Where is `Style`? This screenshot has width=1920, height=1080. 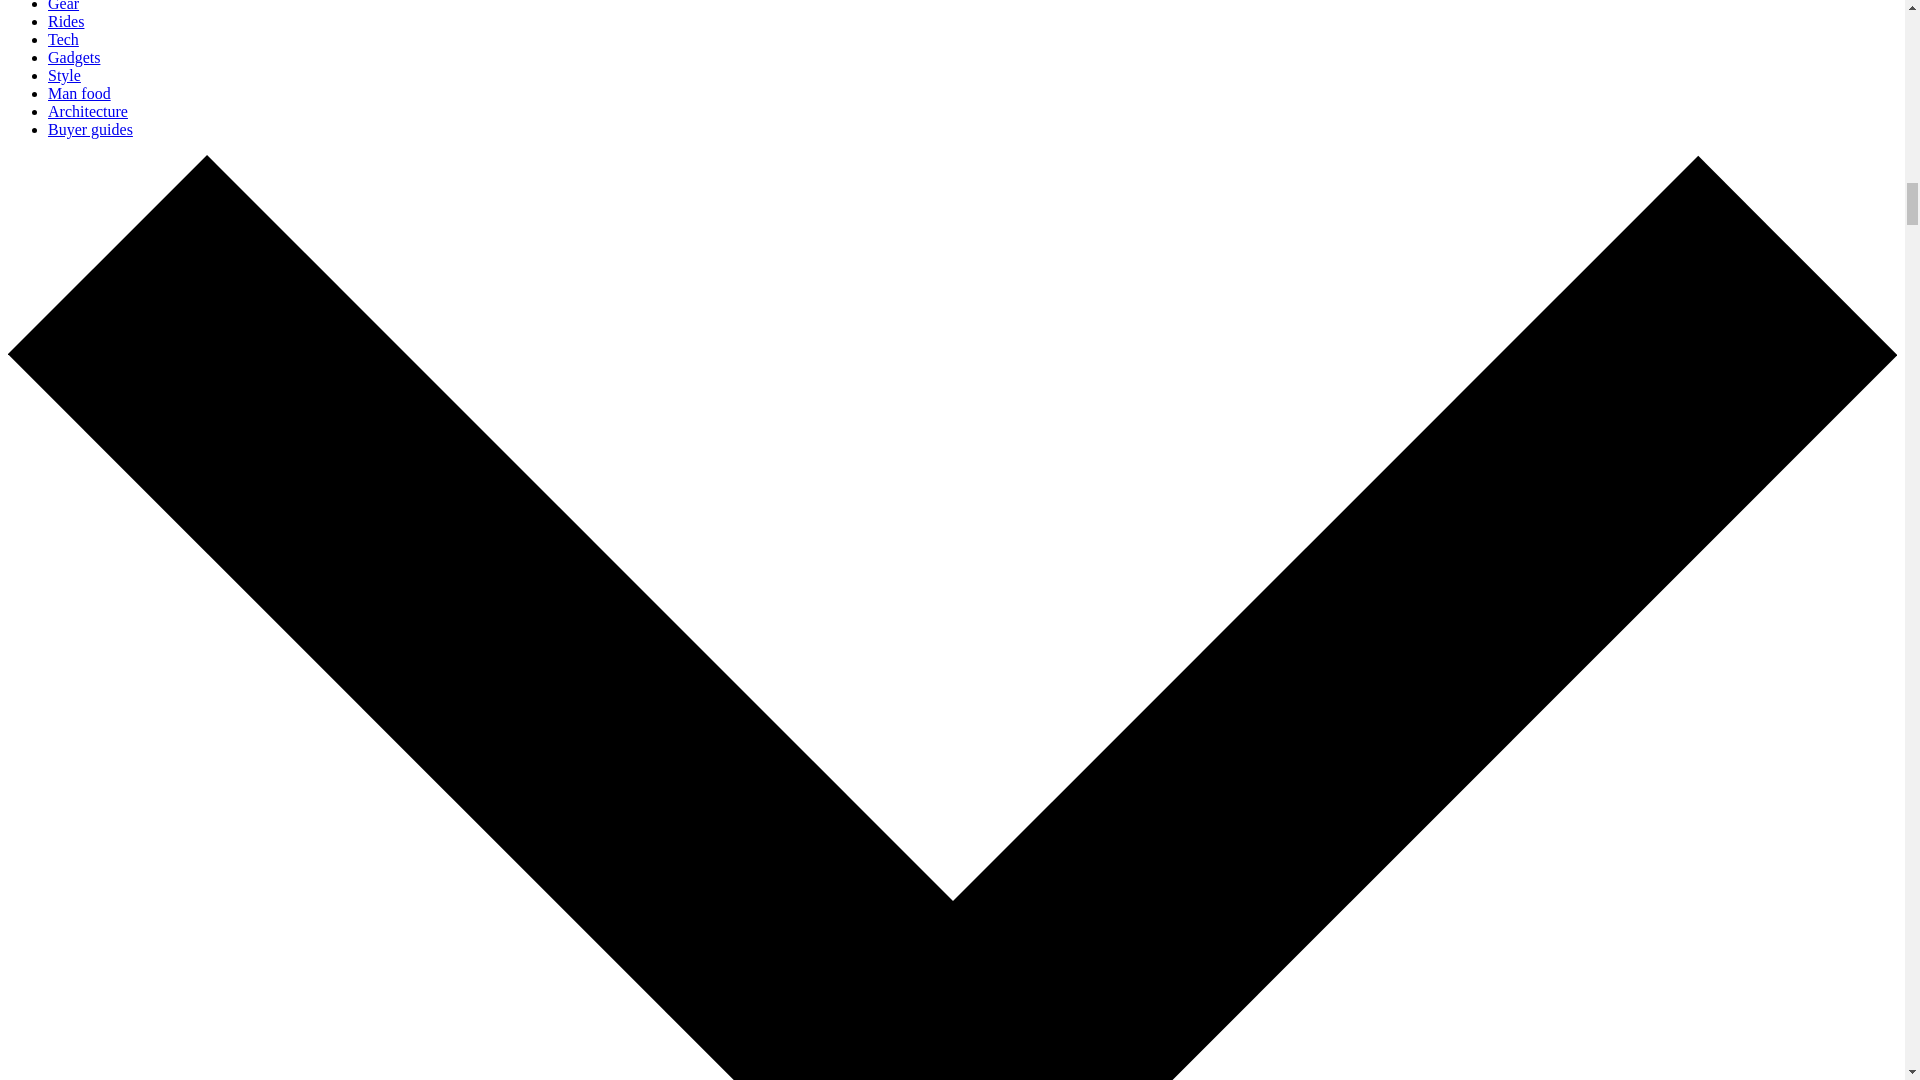
Style is located at coordinates (64, 75).